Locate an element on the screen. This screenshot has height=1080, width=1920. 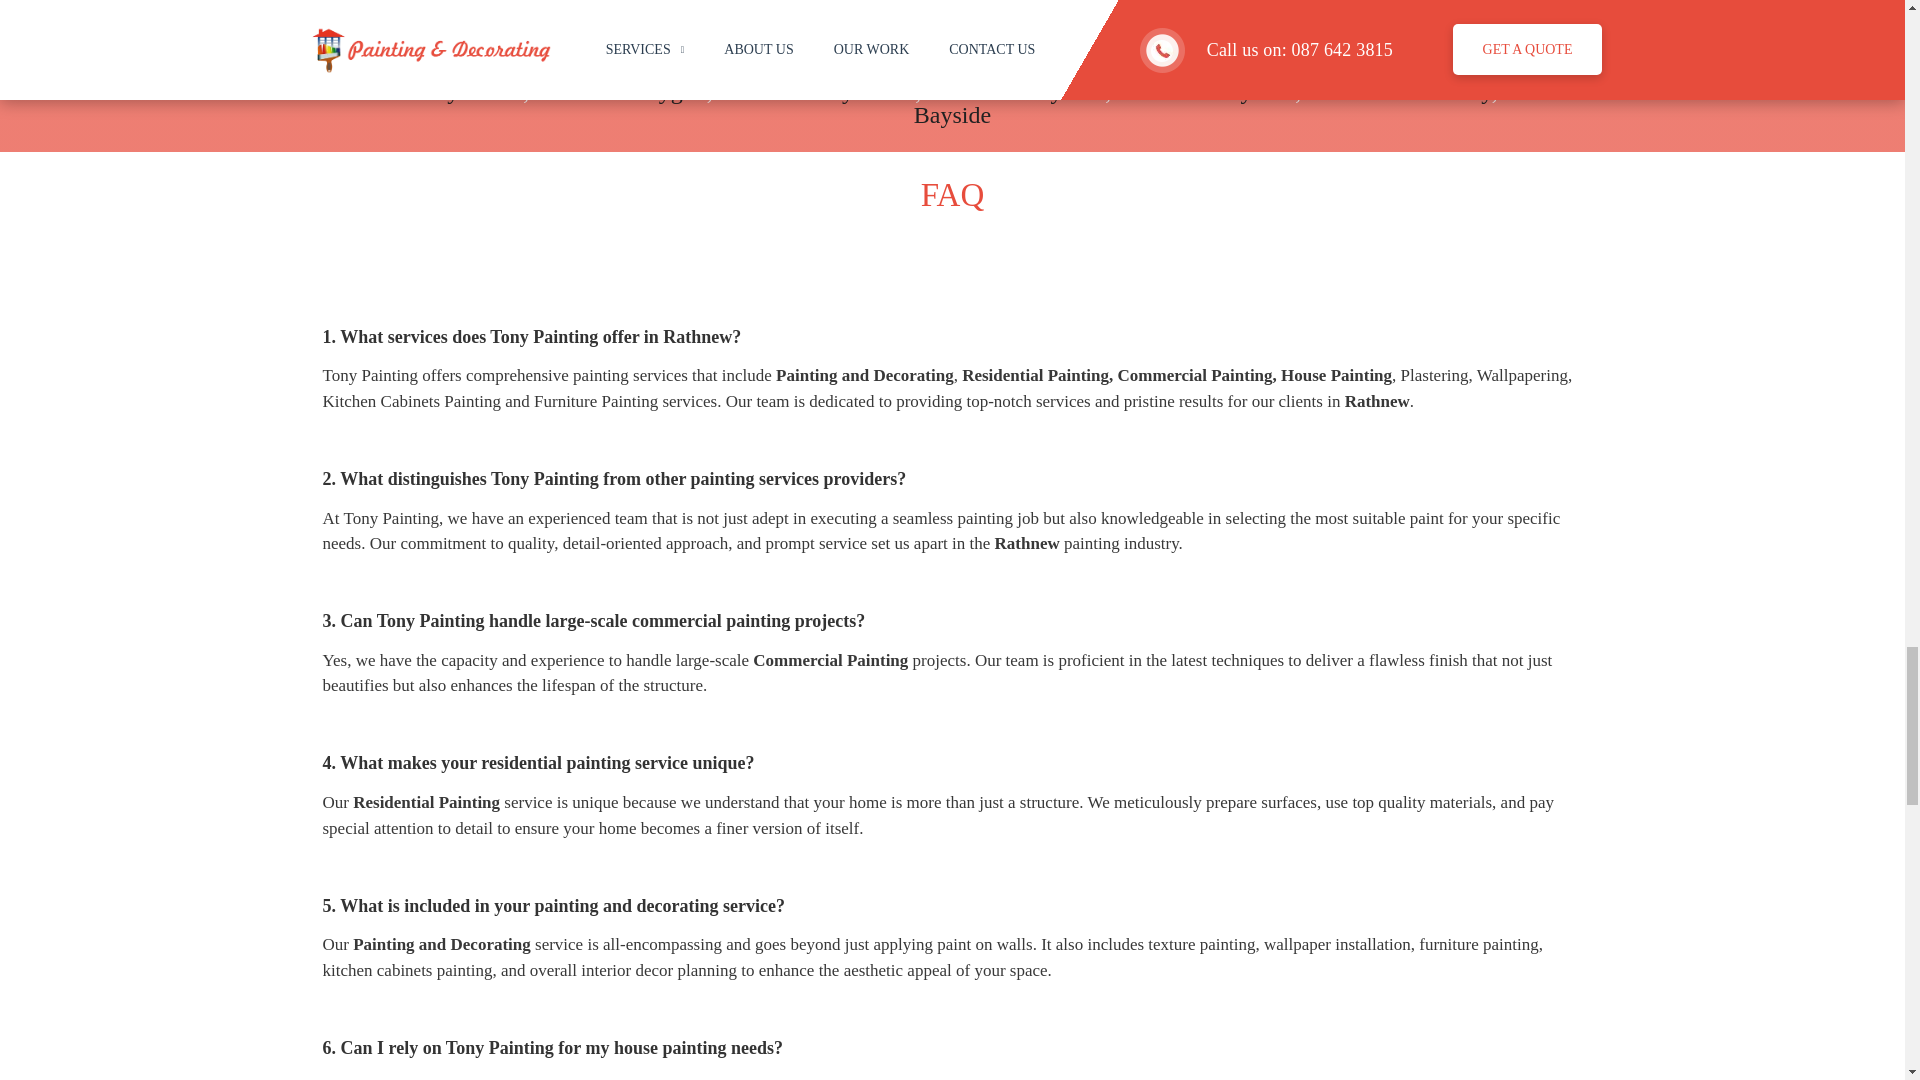
Painters Ballybrack is located at coordinates (1241, 66).